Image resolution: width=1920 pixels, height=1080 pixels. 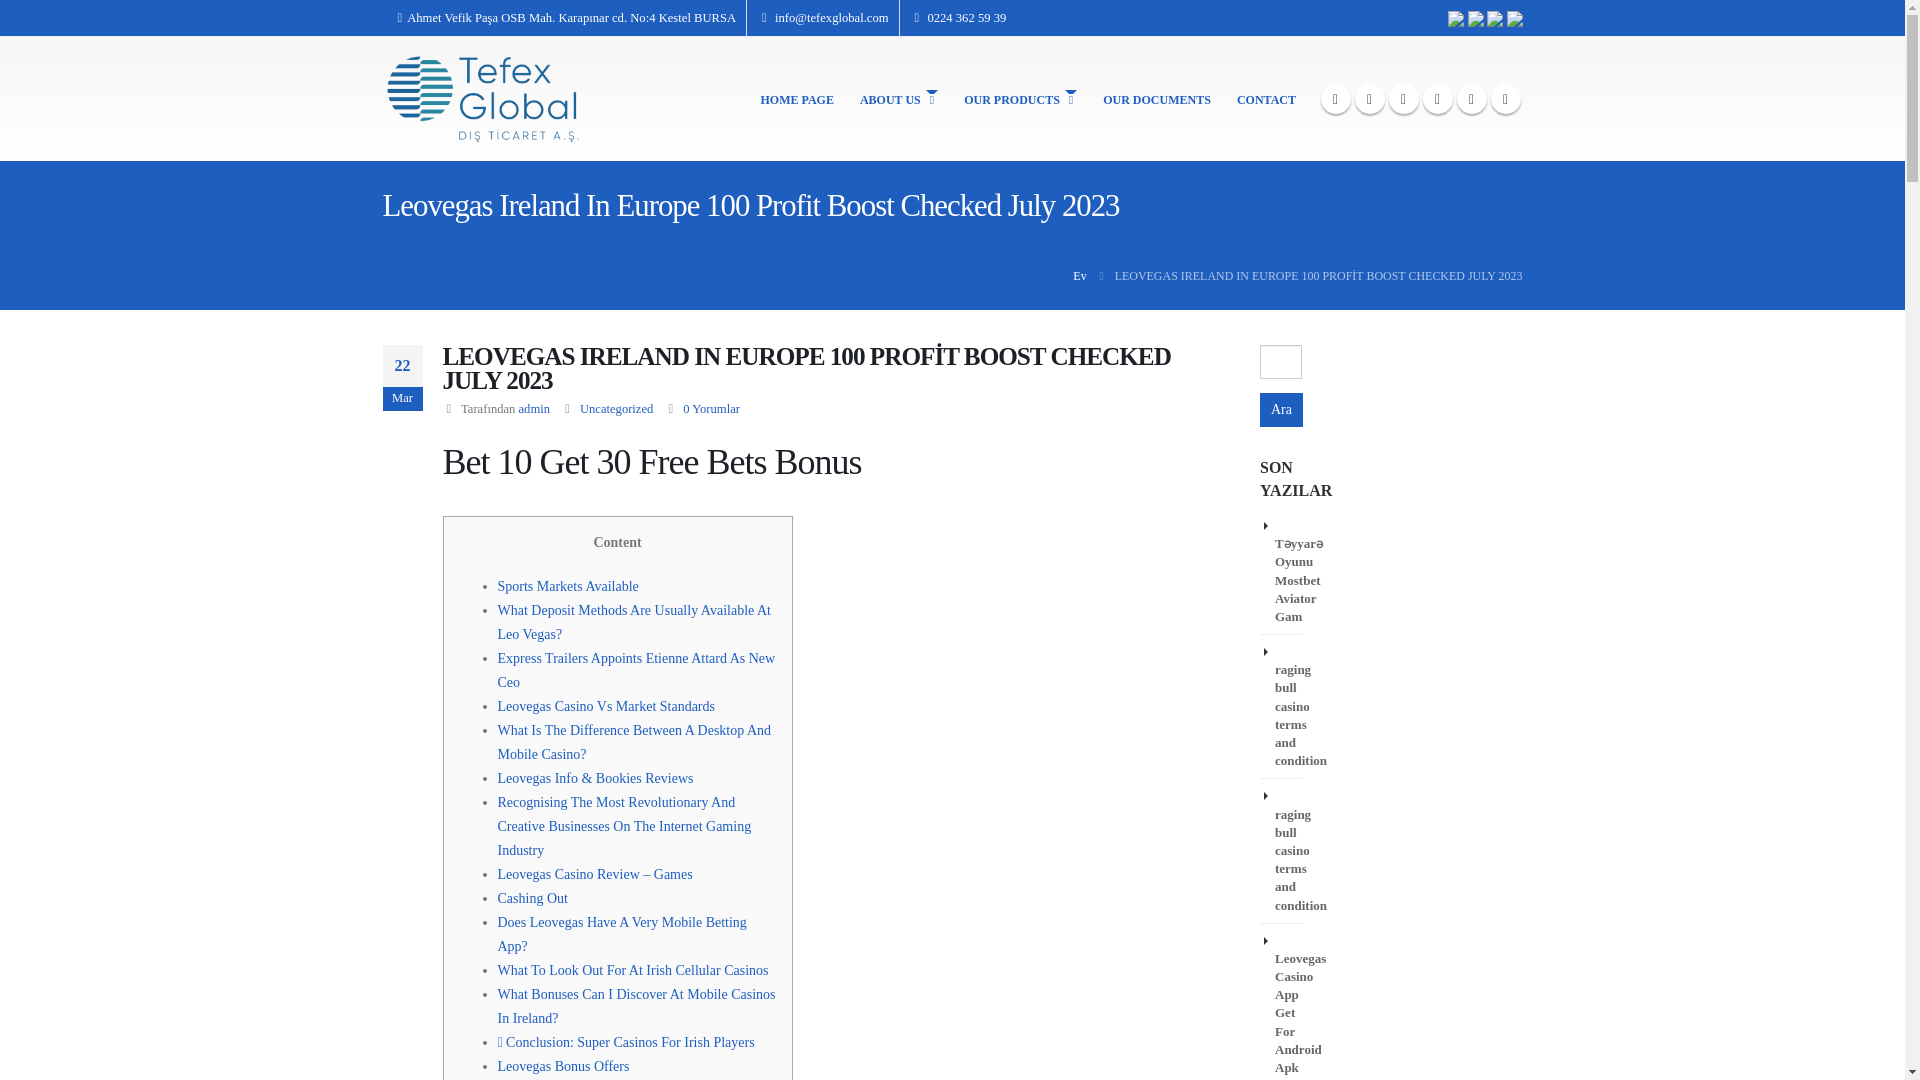 I want to click on pinterest, so click(x=1403, y=99).